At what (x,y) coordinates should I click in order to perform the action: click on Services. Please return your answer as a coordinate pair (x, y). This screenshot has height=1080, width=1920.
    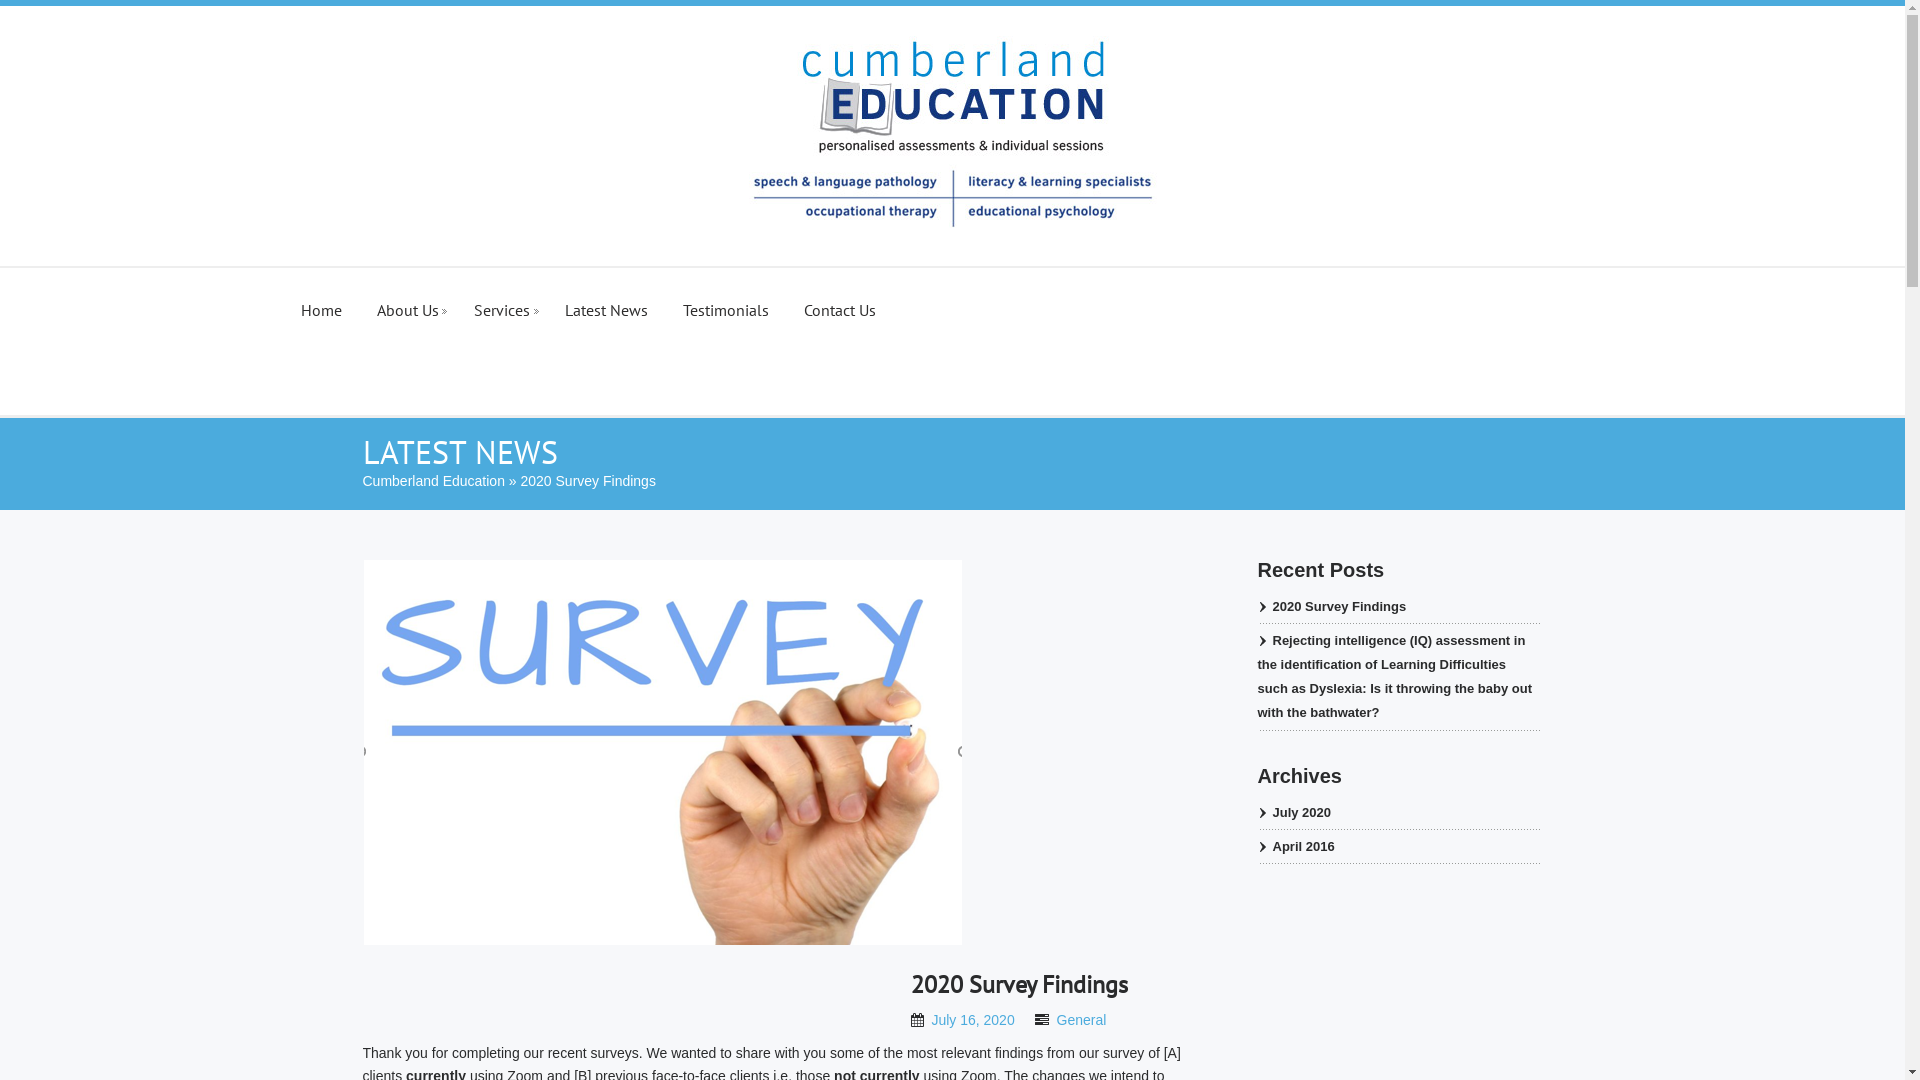
    Looking at the image, I should click on (502, 295).